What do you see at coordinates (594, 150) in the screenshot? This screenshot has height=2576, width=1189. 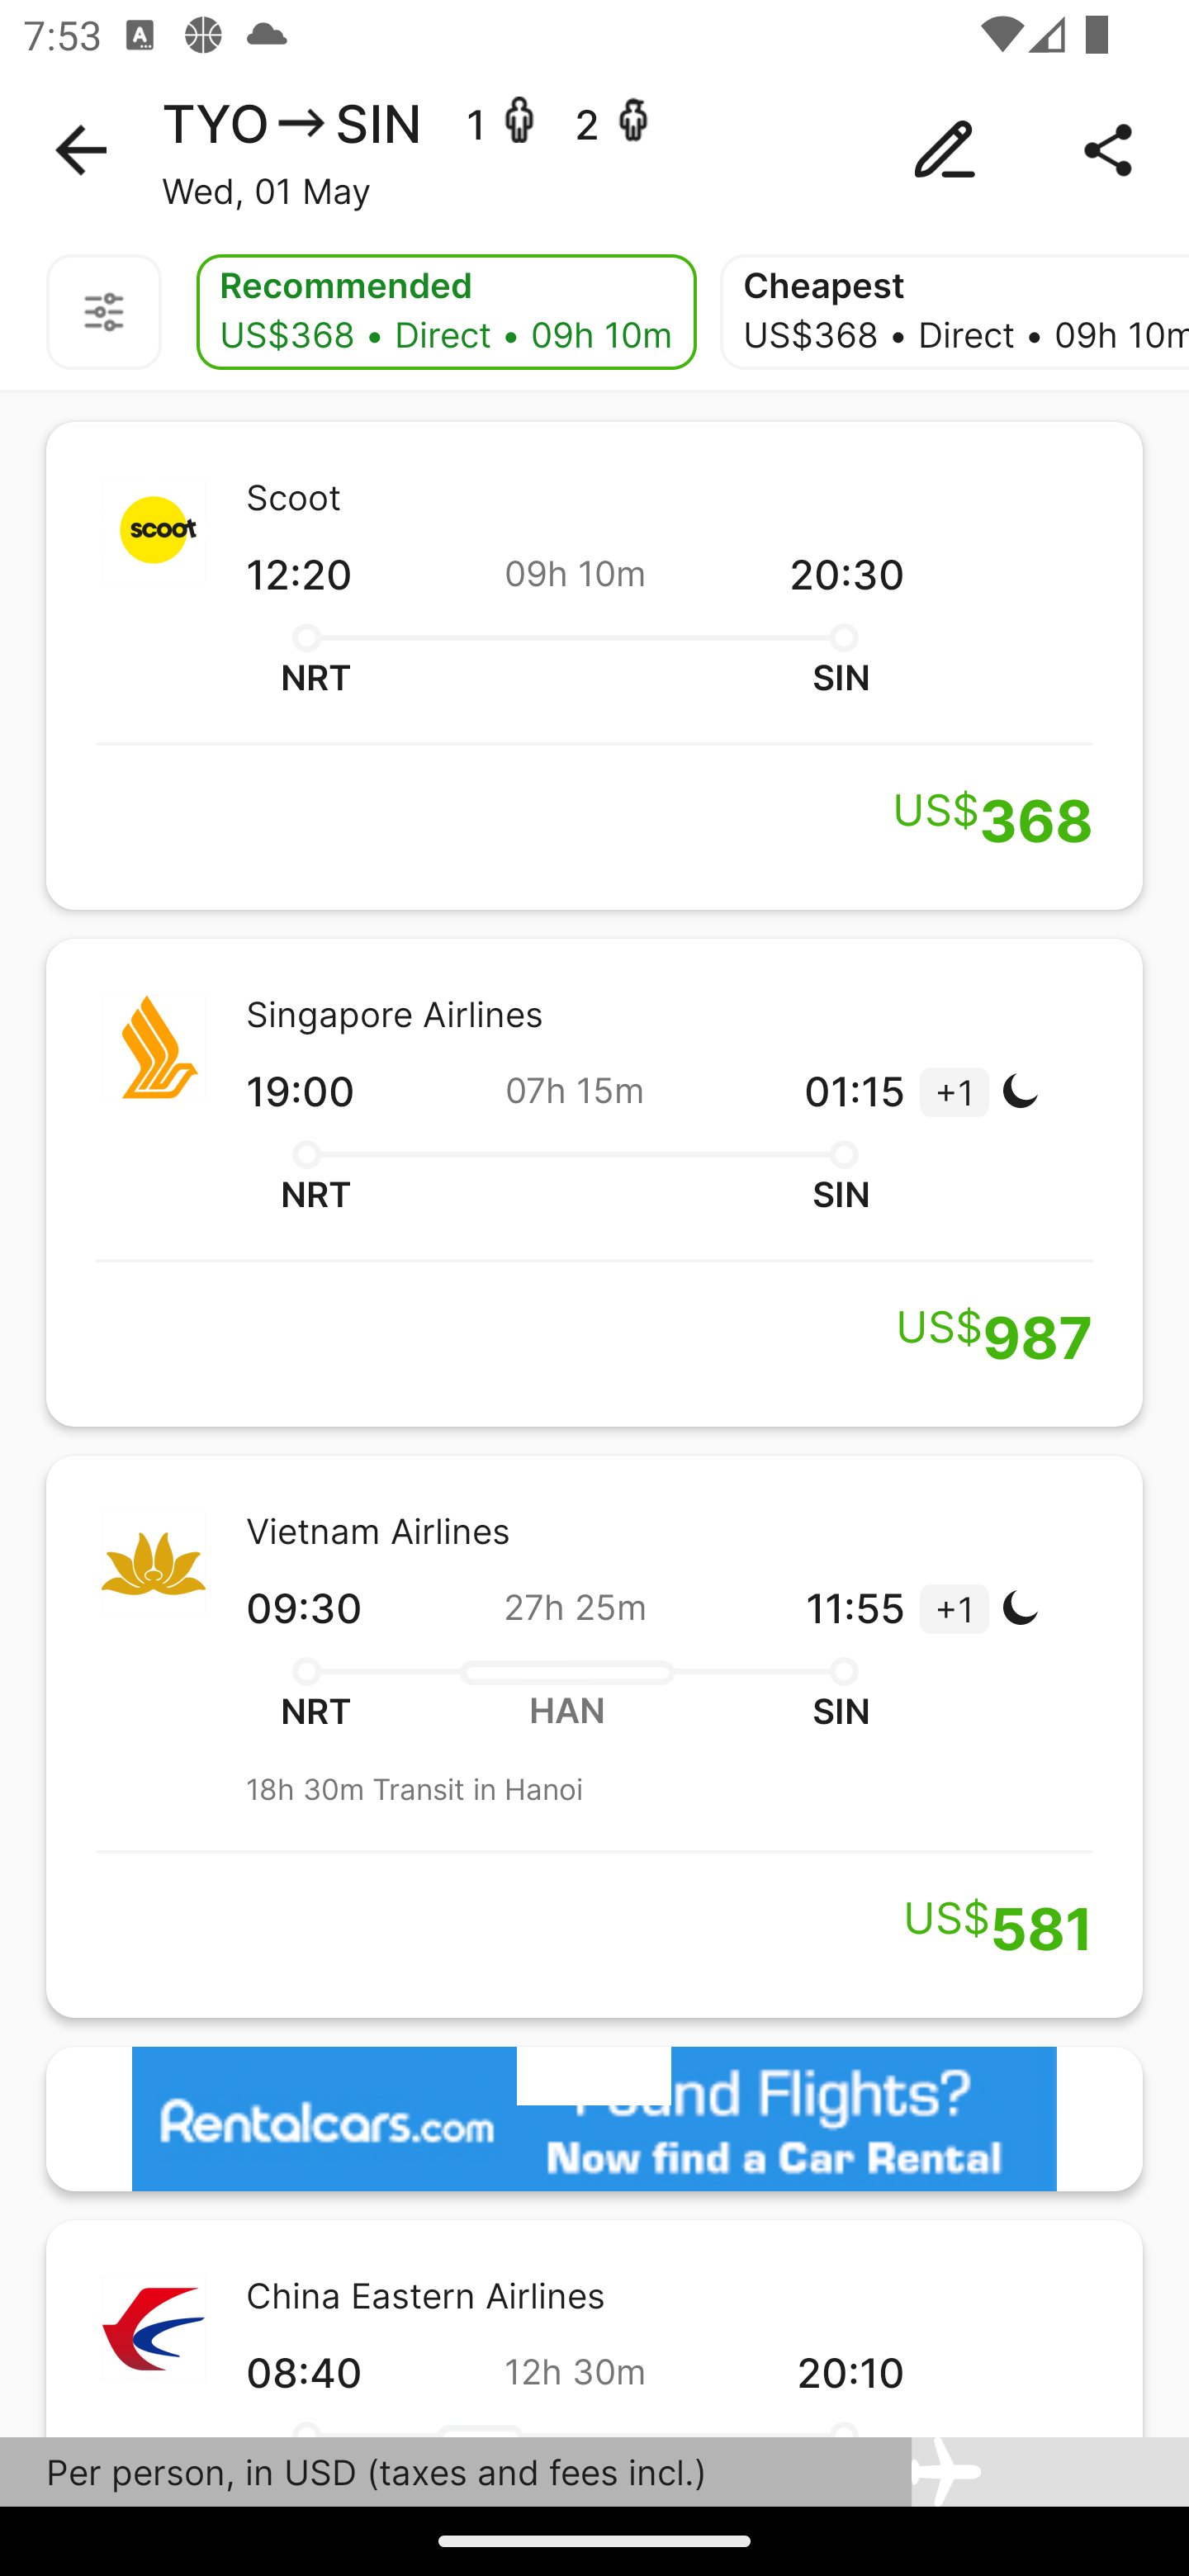 I see `TYO SIN   1 -   2 - Wed, 01 May` at bounding box center [594, 150].